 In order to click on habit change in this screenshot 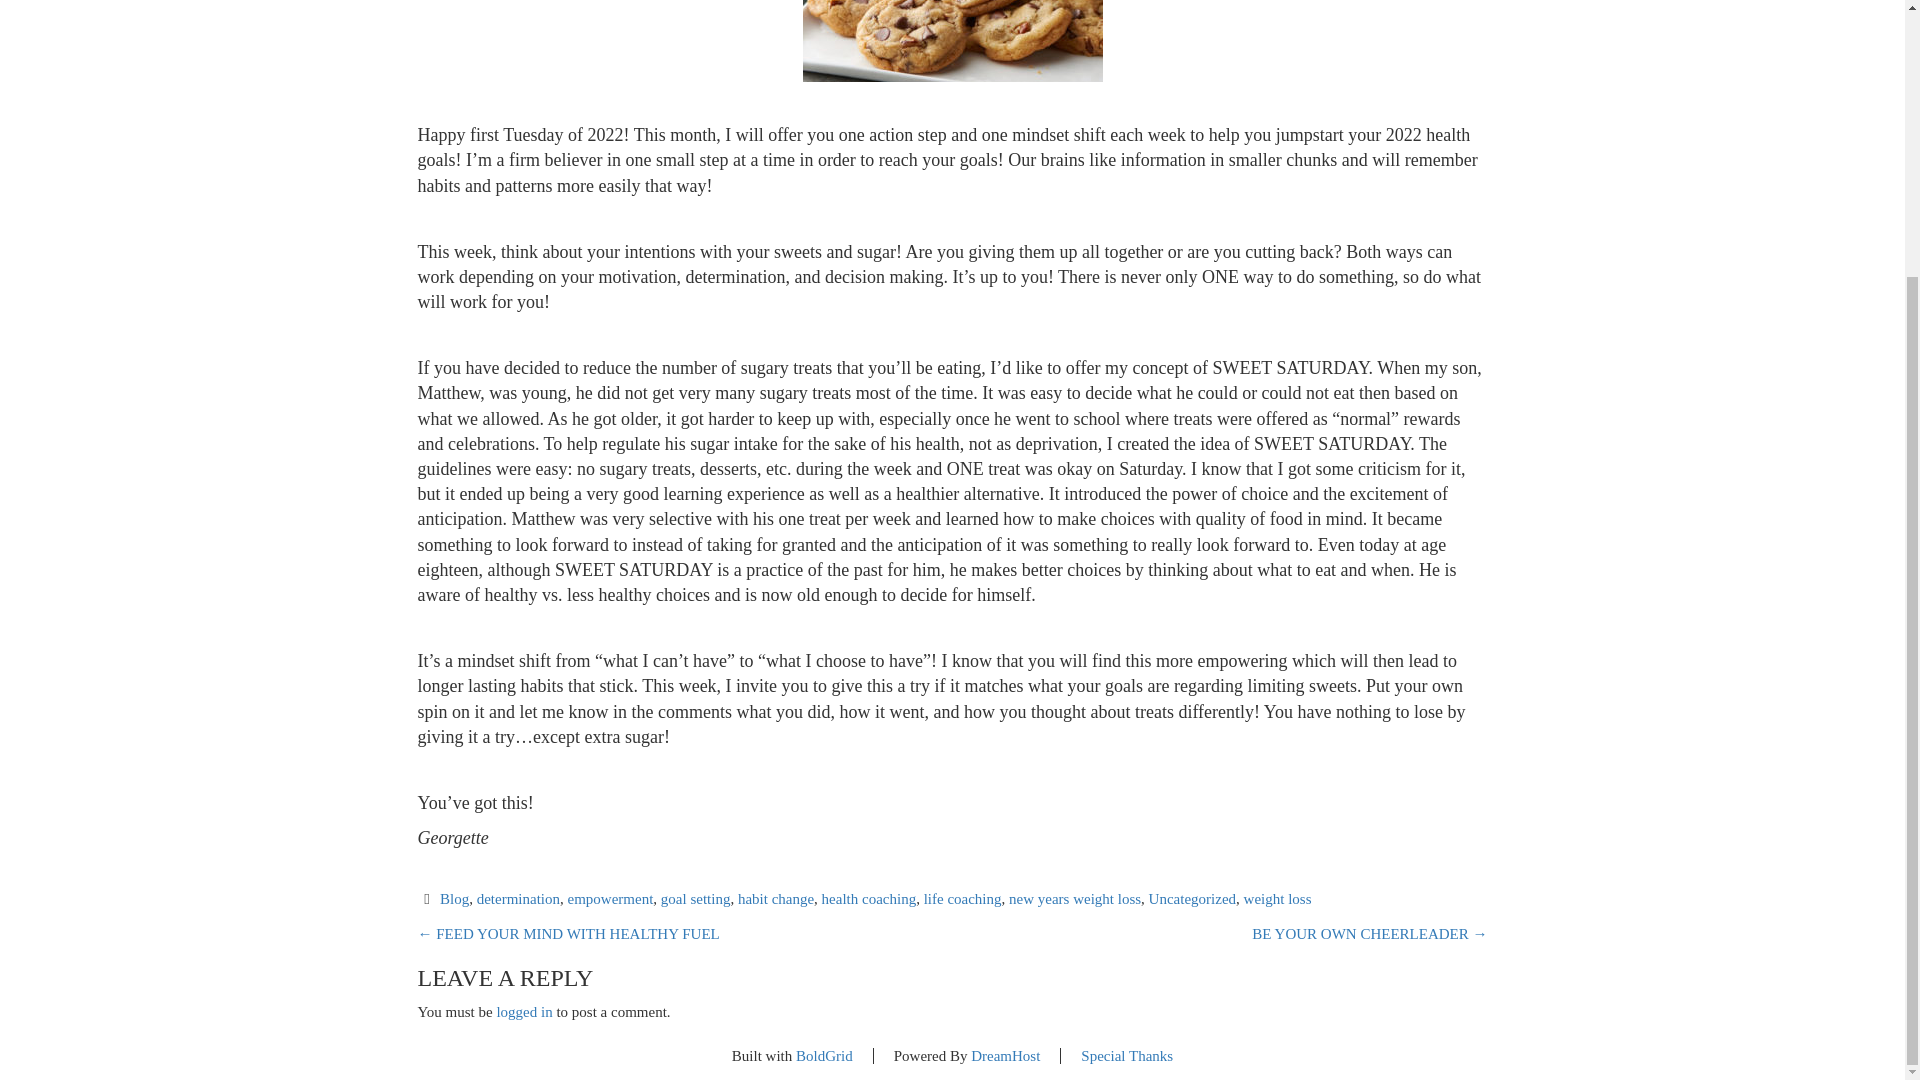, I will do `click(776, 899)`.